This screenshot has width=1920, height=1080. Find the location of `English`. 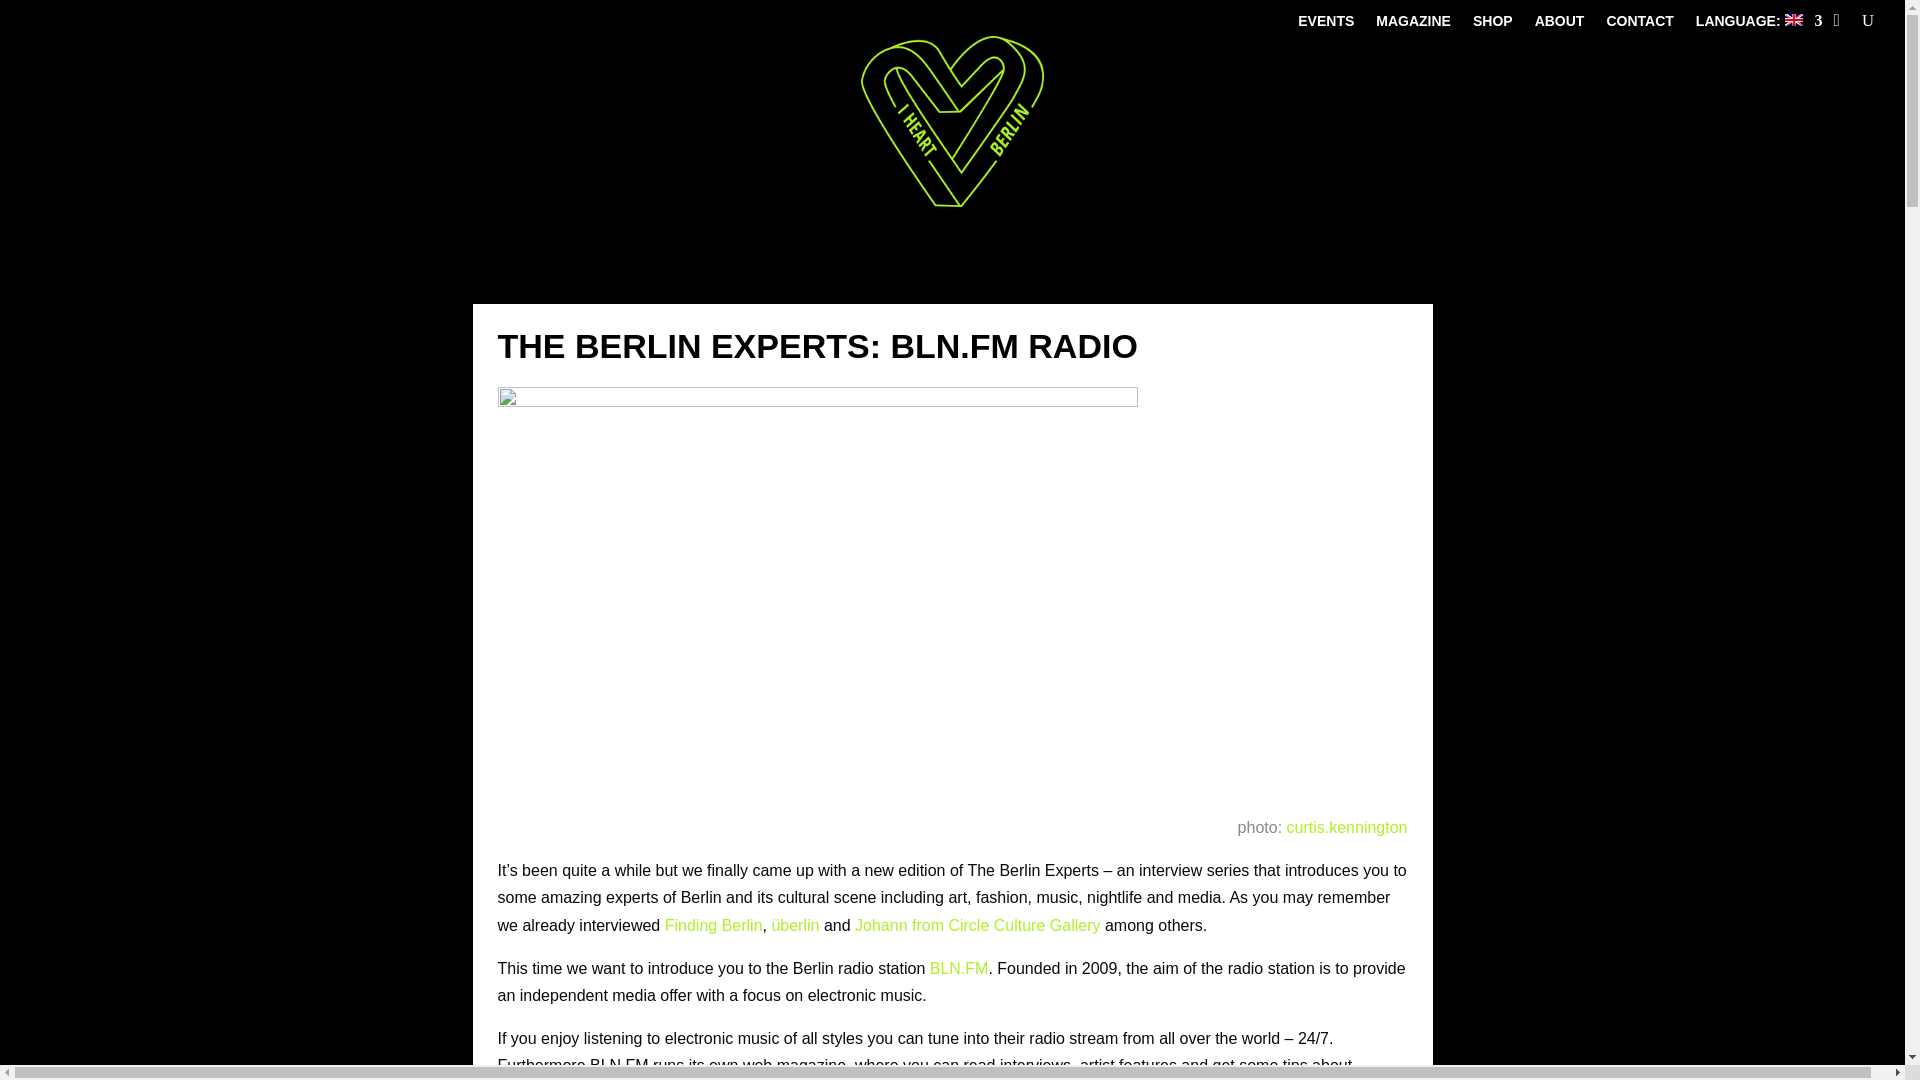

English is located at coordinates (1758, 24).